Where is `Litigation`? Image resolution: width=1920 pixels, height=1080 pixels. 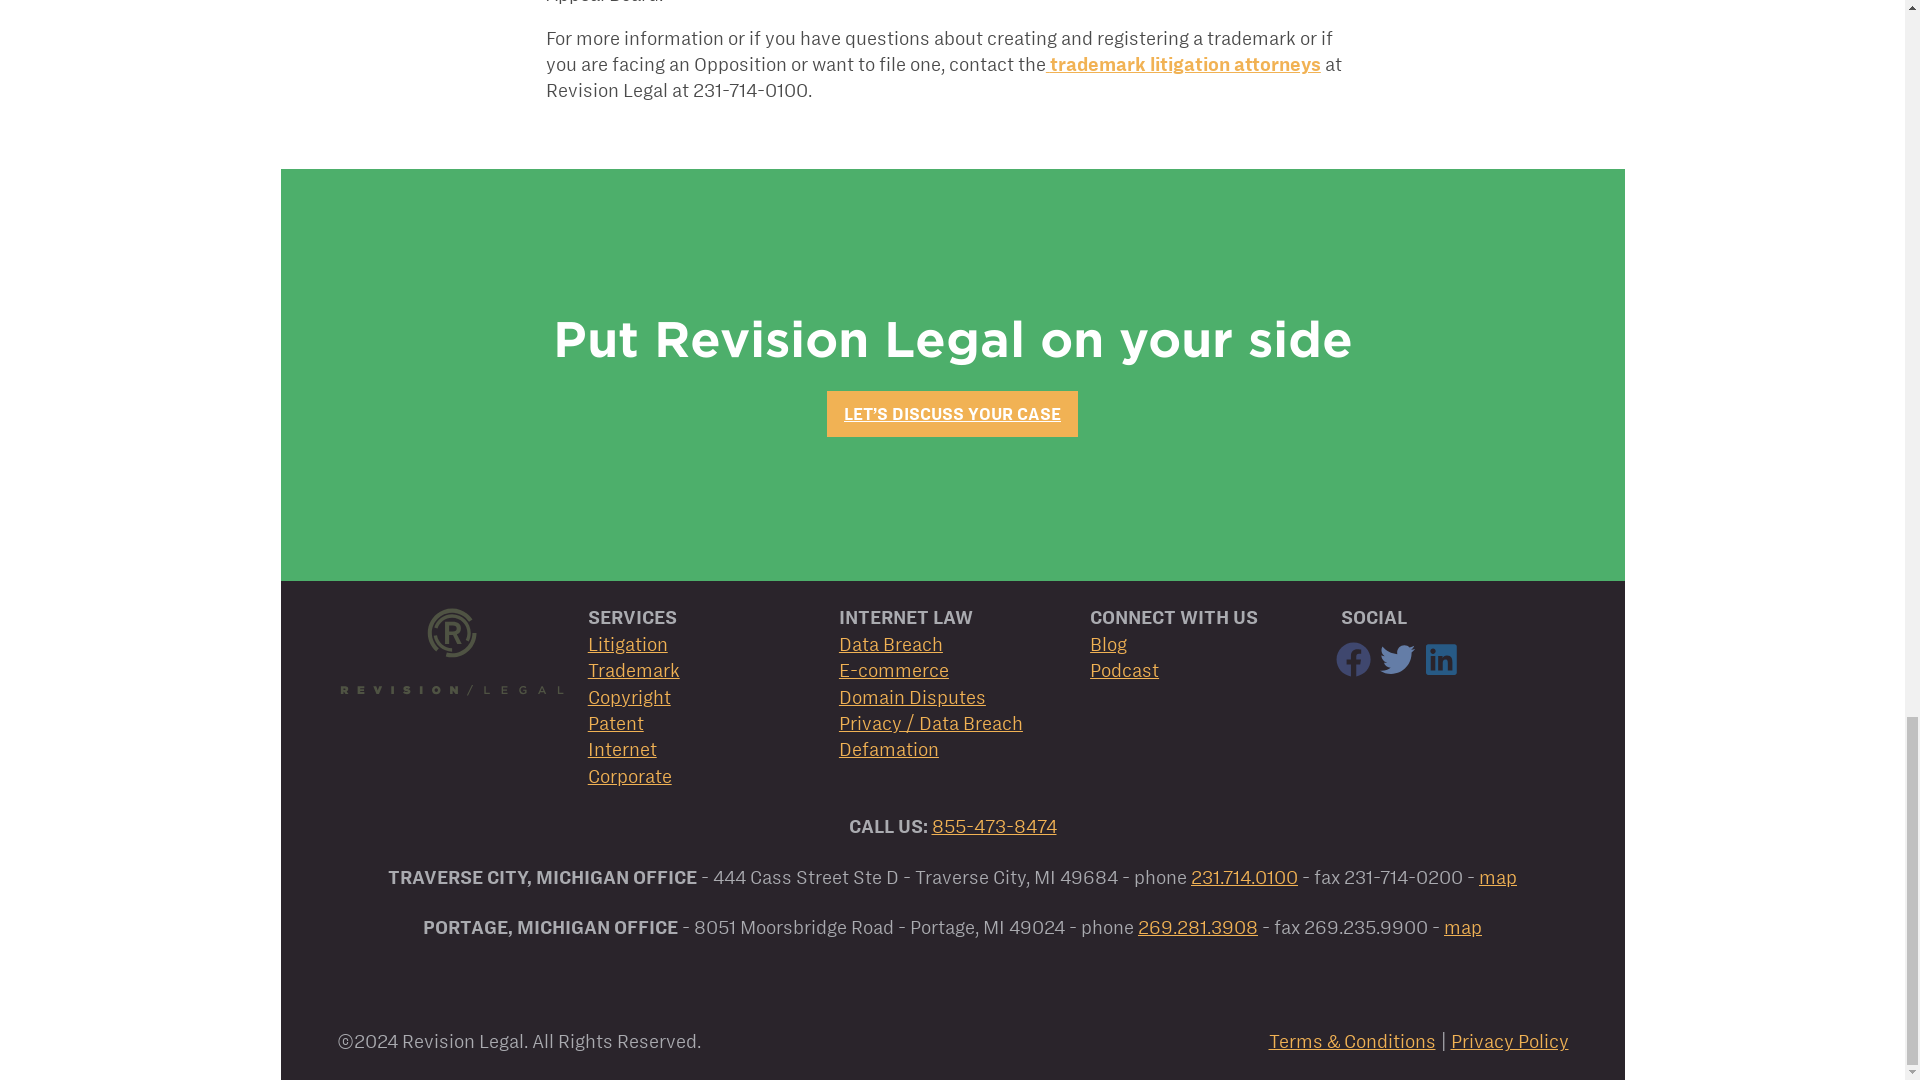 Litigation is located at coordinates (628, 644).